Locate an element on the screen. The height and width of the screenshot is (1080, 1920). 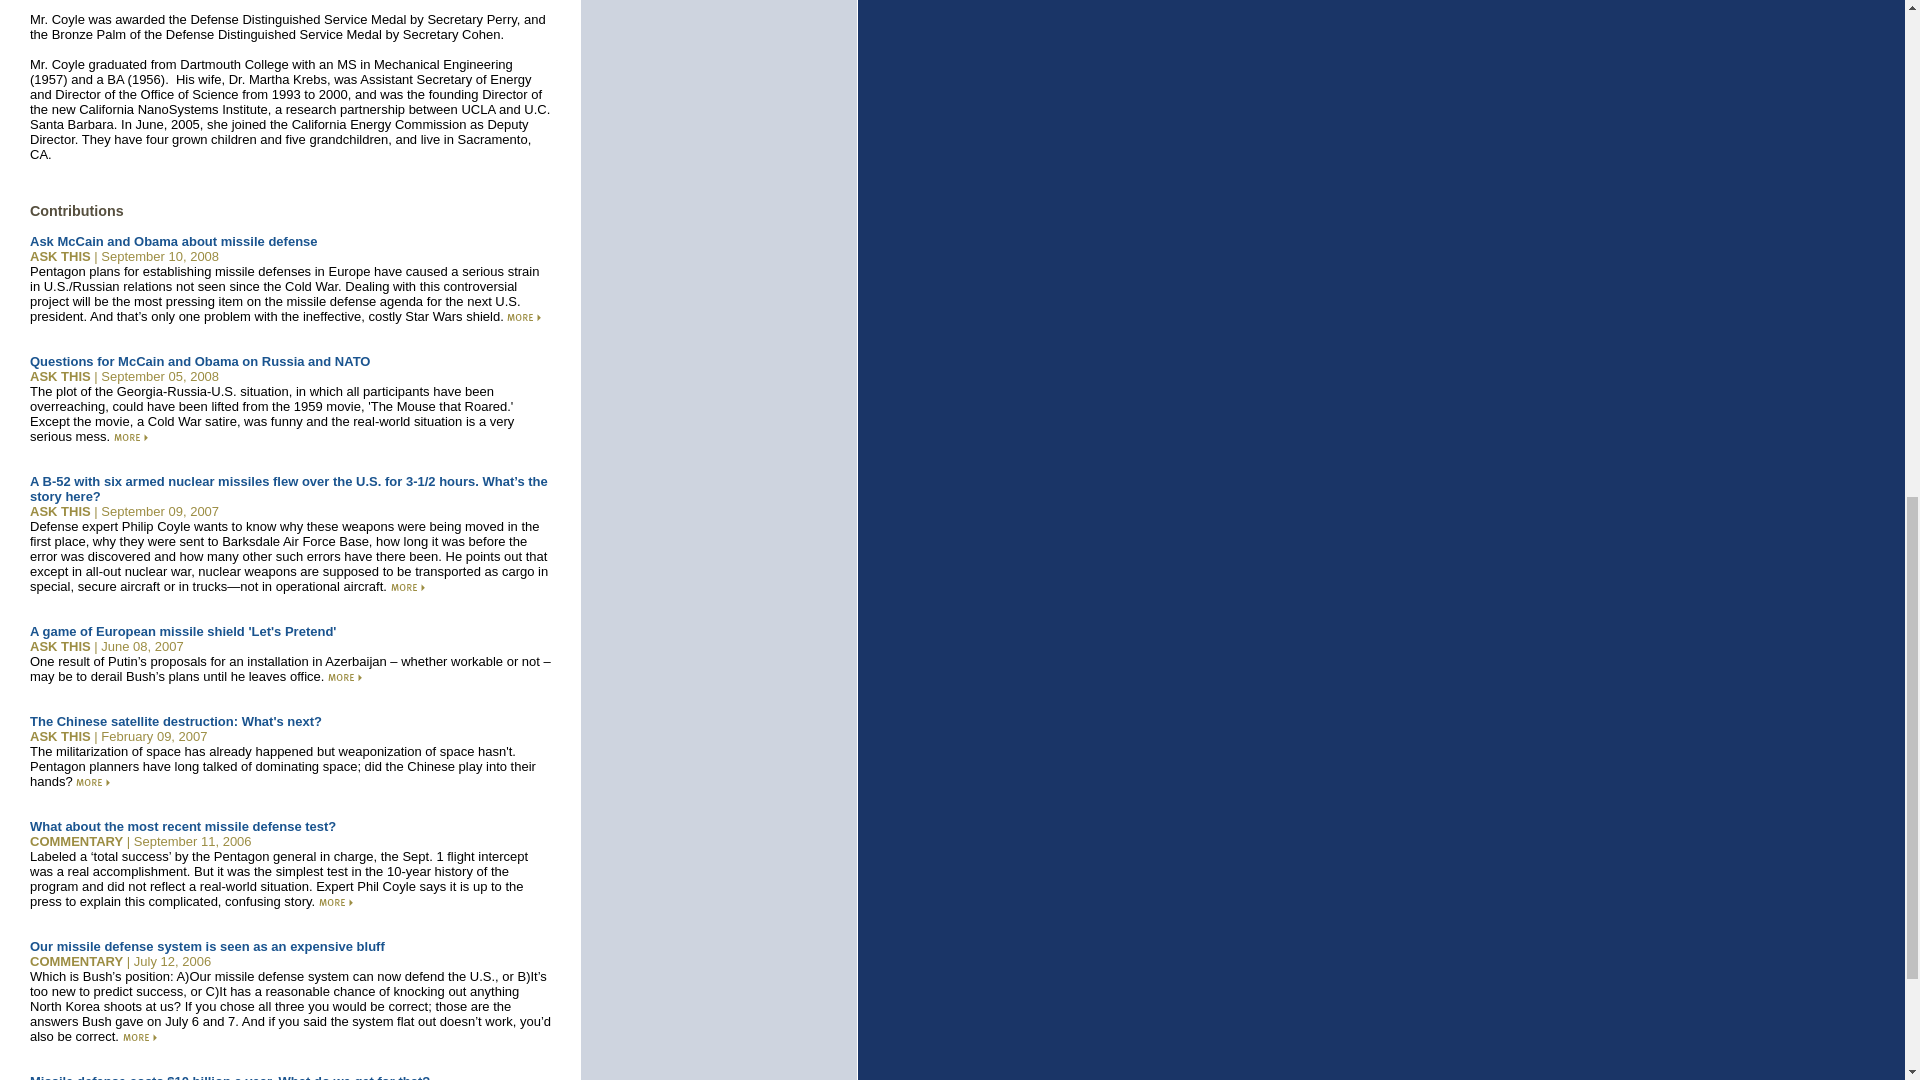
A game of European missile shield 'Let's Pretend' is located at coordinates (183, 632).